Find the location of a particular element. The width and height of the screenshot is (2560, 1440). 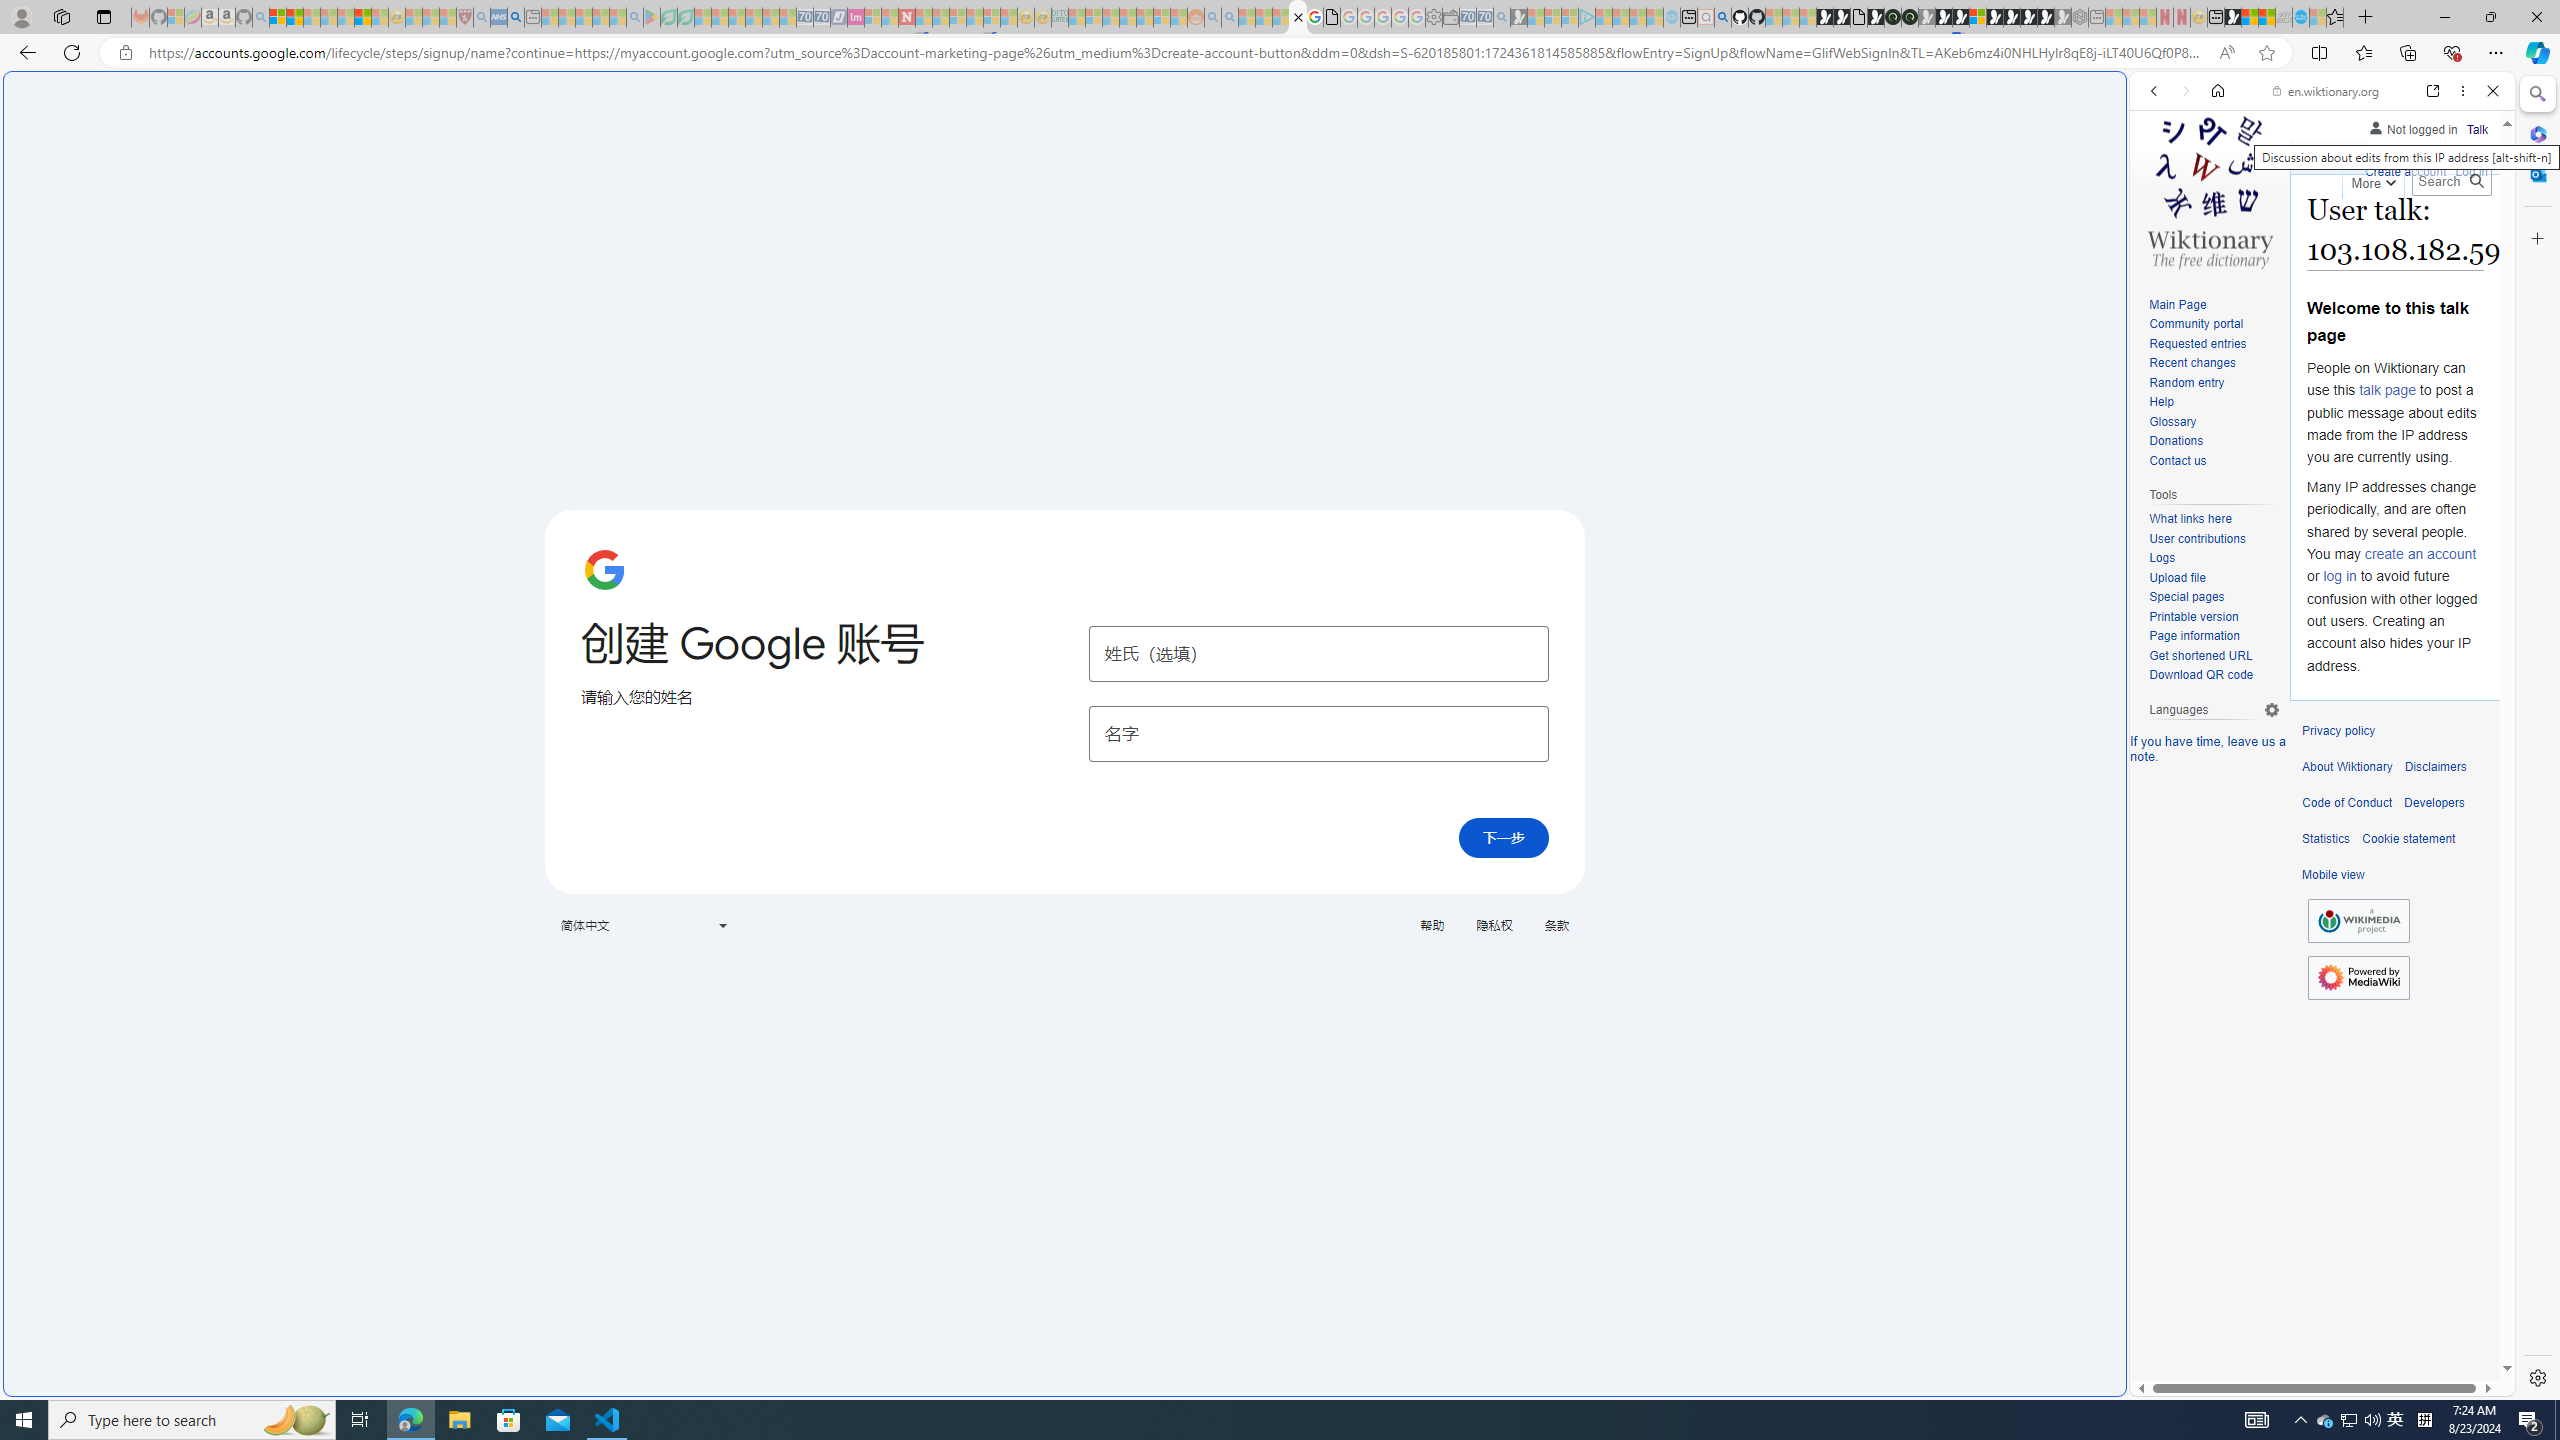

Statistics is located at coordinates (2326, 839).